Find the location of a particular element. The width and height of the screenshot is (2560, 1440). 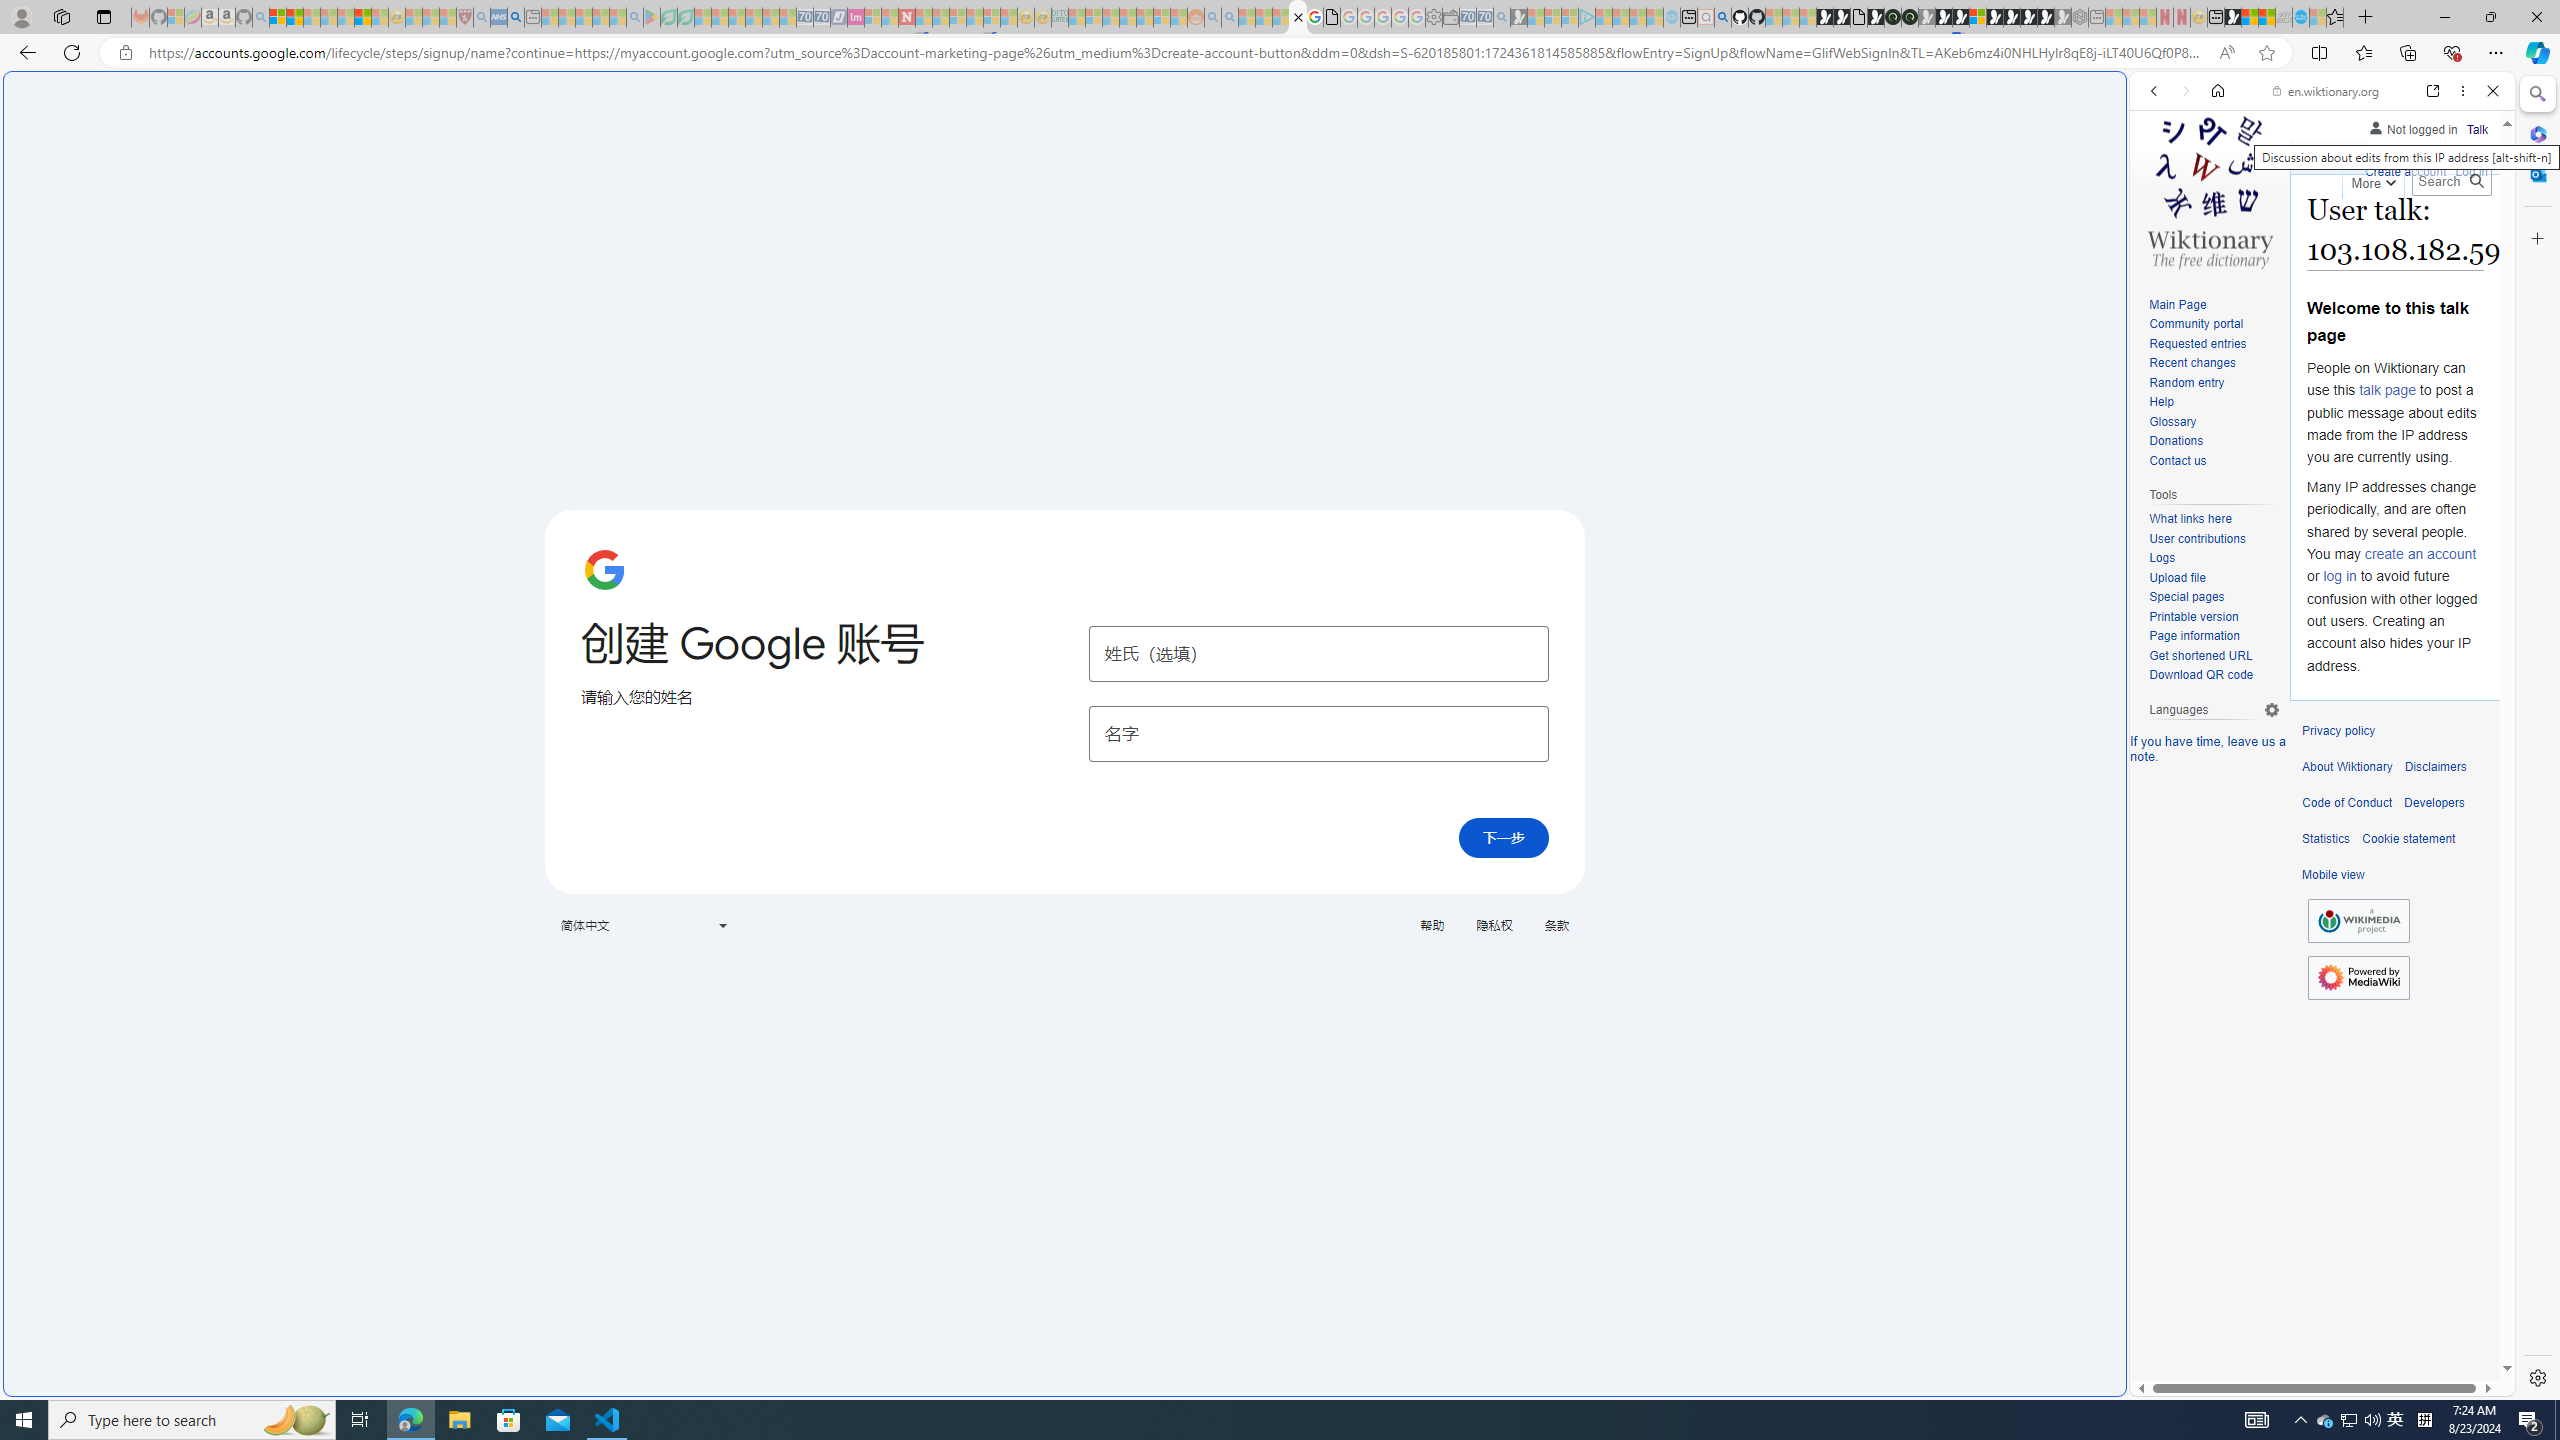

Statistics is located at coordinates (2326, 839).